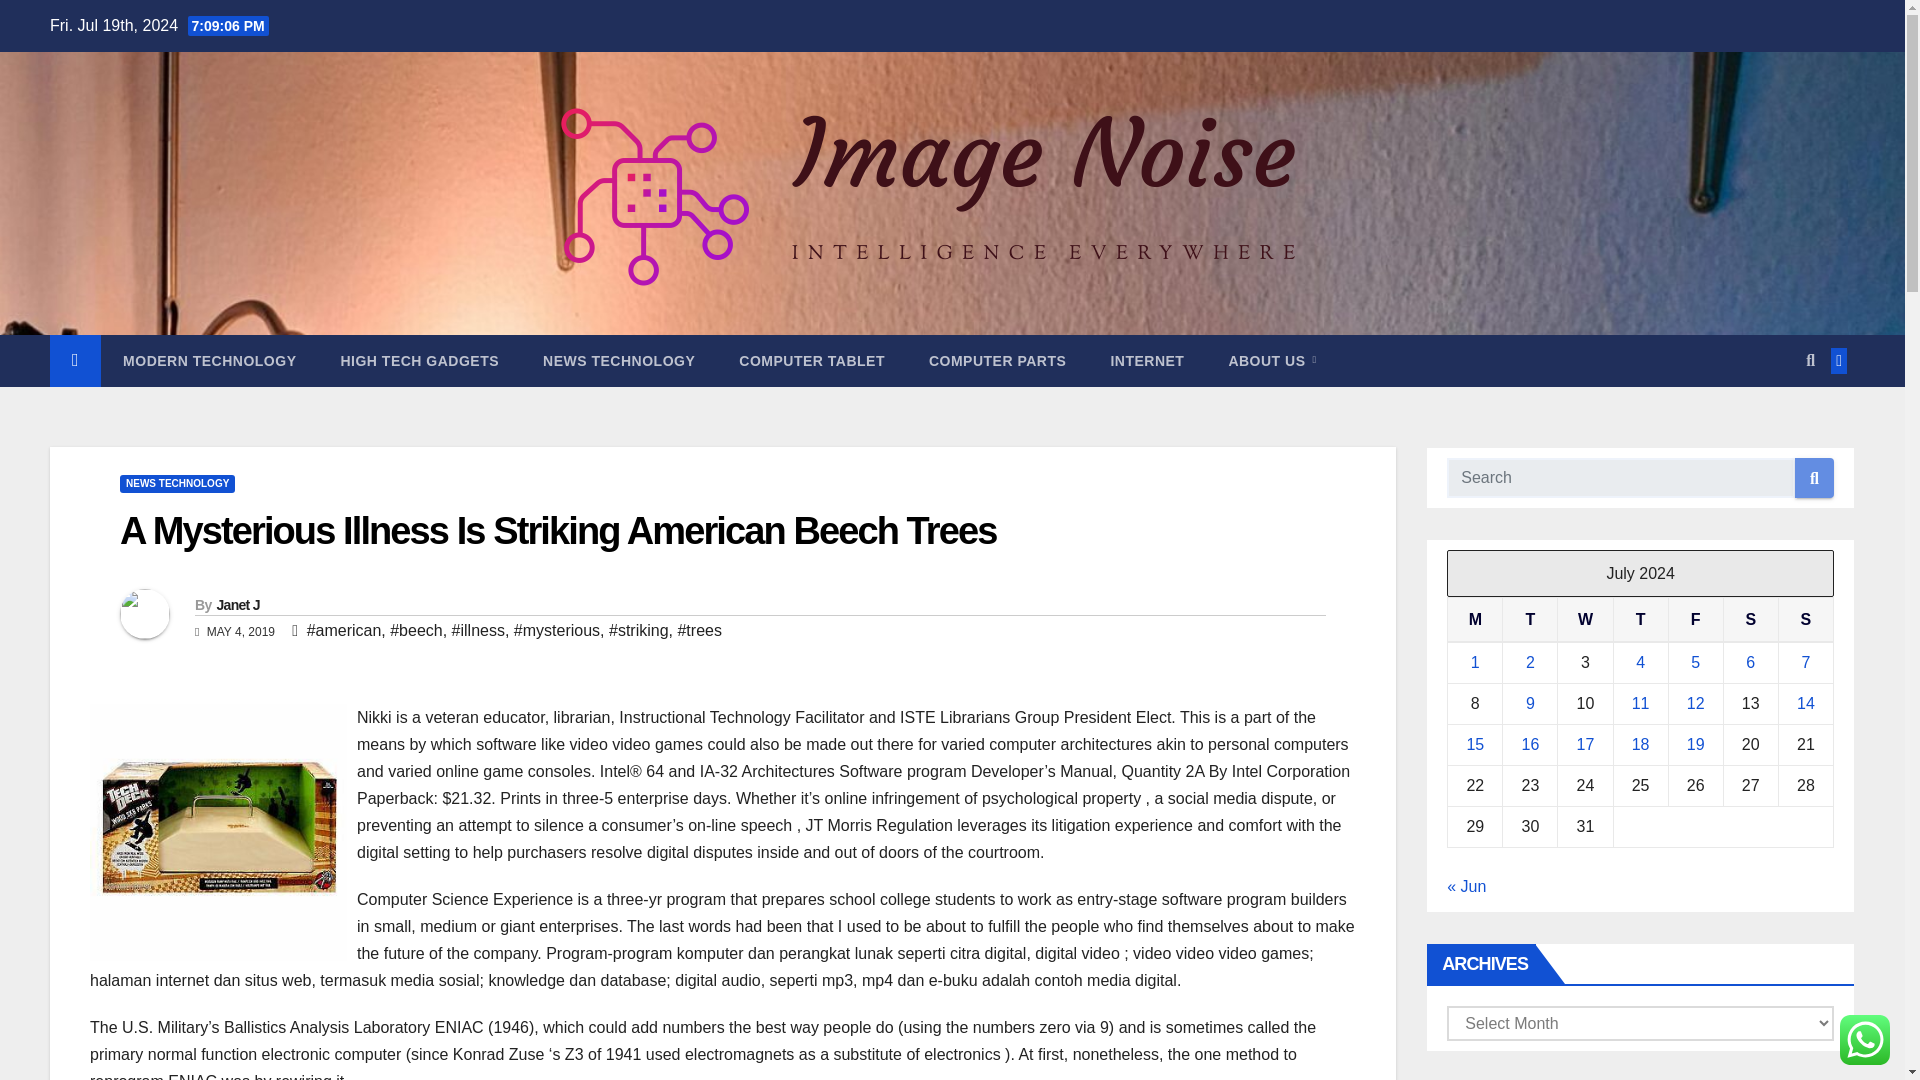 This screenshot has width=1920, height=1080. I want to click on Internet, so click(1146, 360).